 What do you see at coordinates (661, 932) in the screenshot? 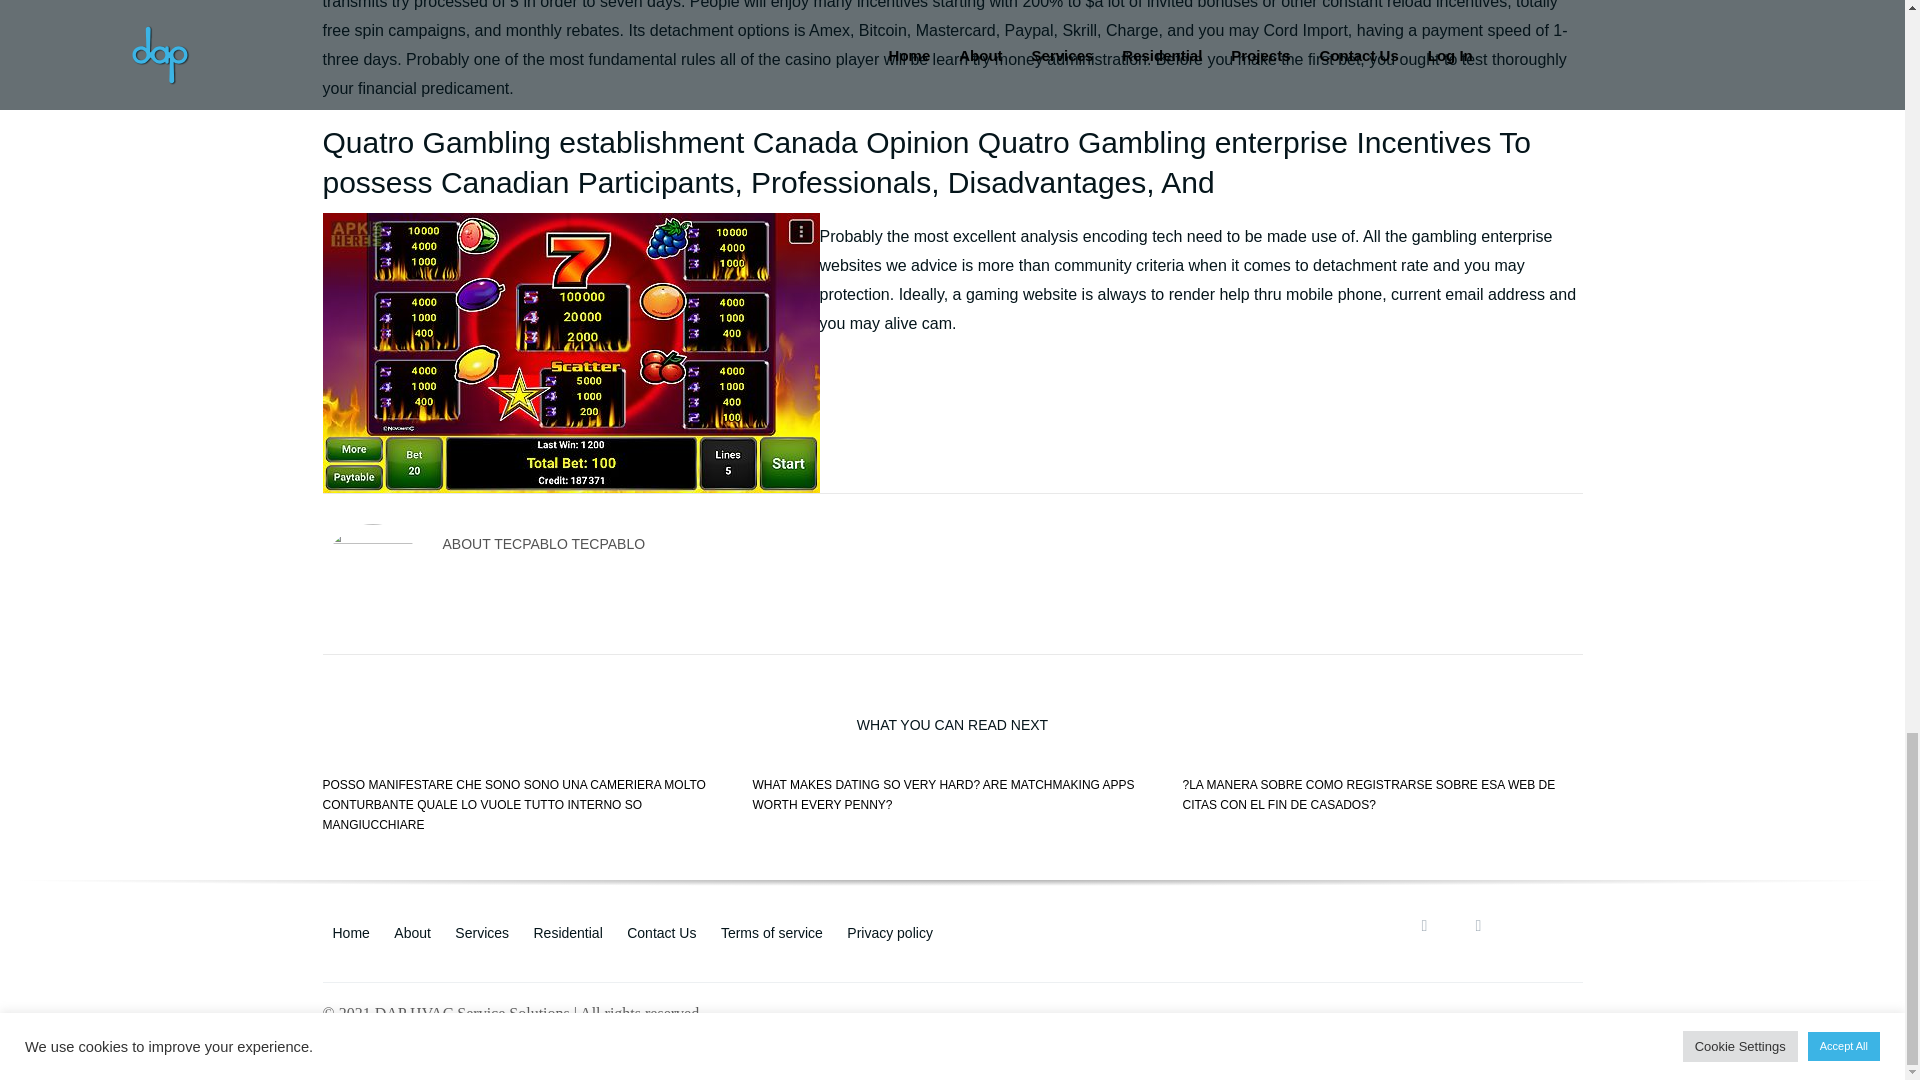
I see `Contact Us` at bounding box center [661, 932].